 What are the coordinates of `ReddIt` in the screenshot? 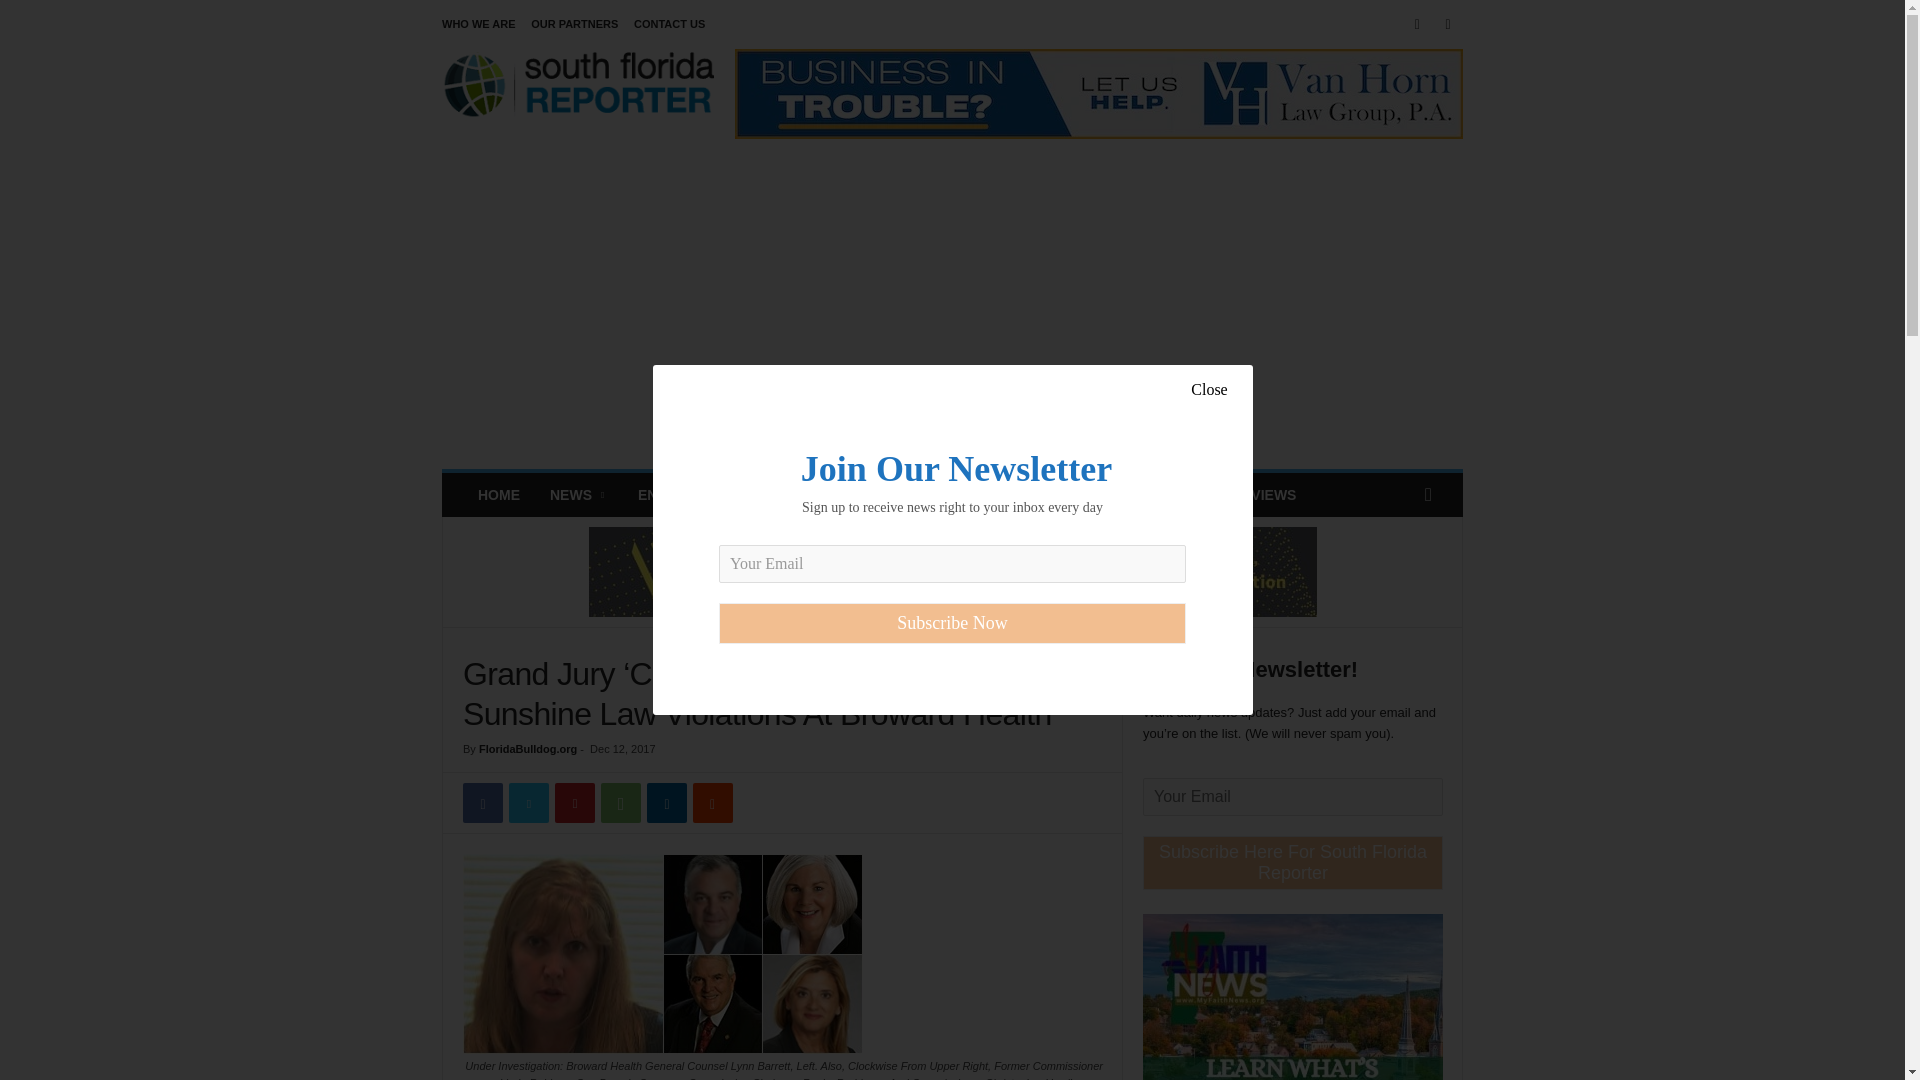 It's located at (713, 802).